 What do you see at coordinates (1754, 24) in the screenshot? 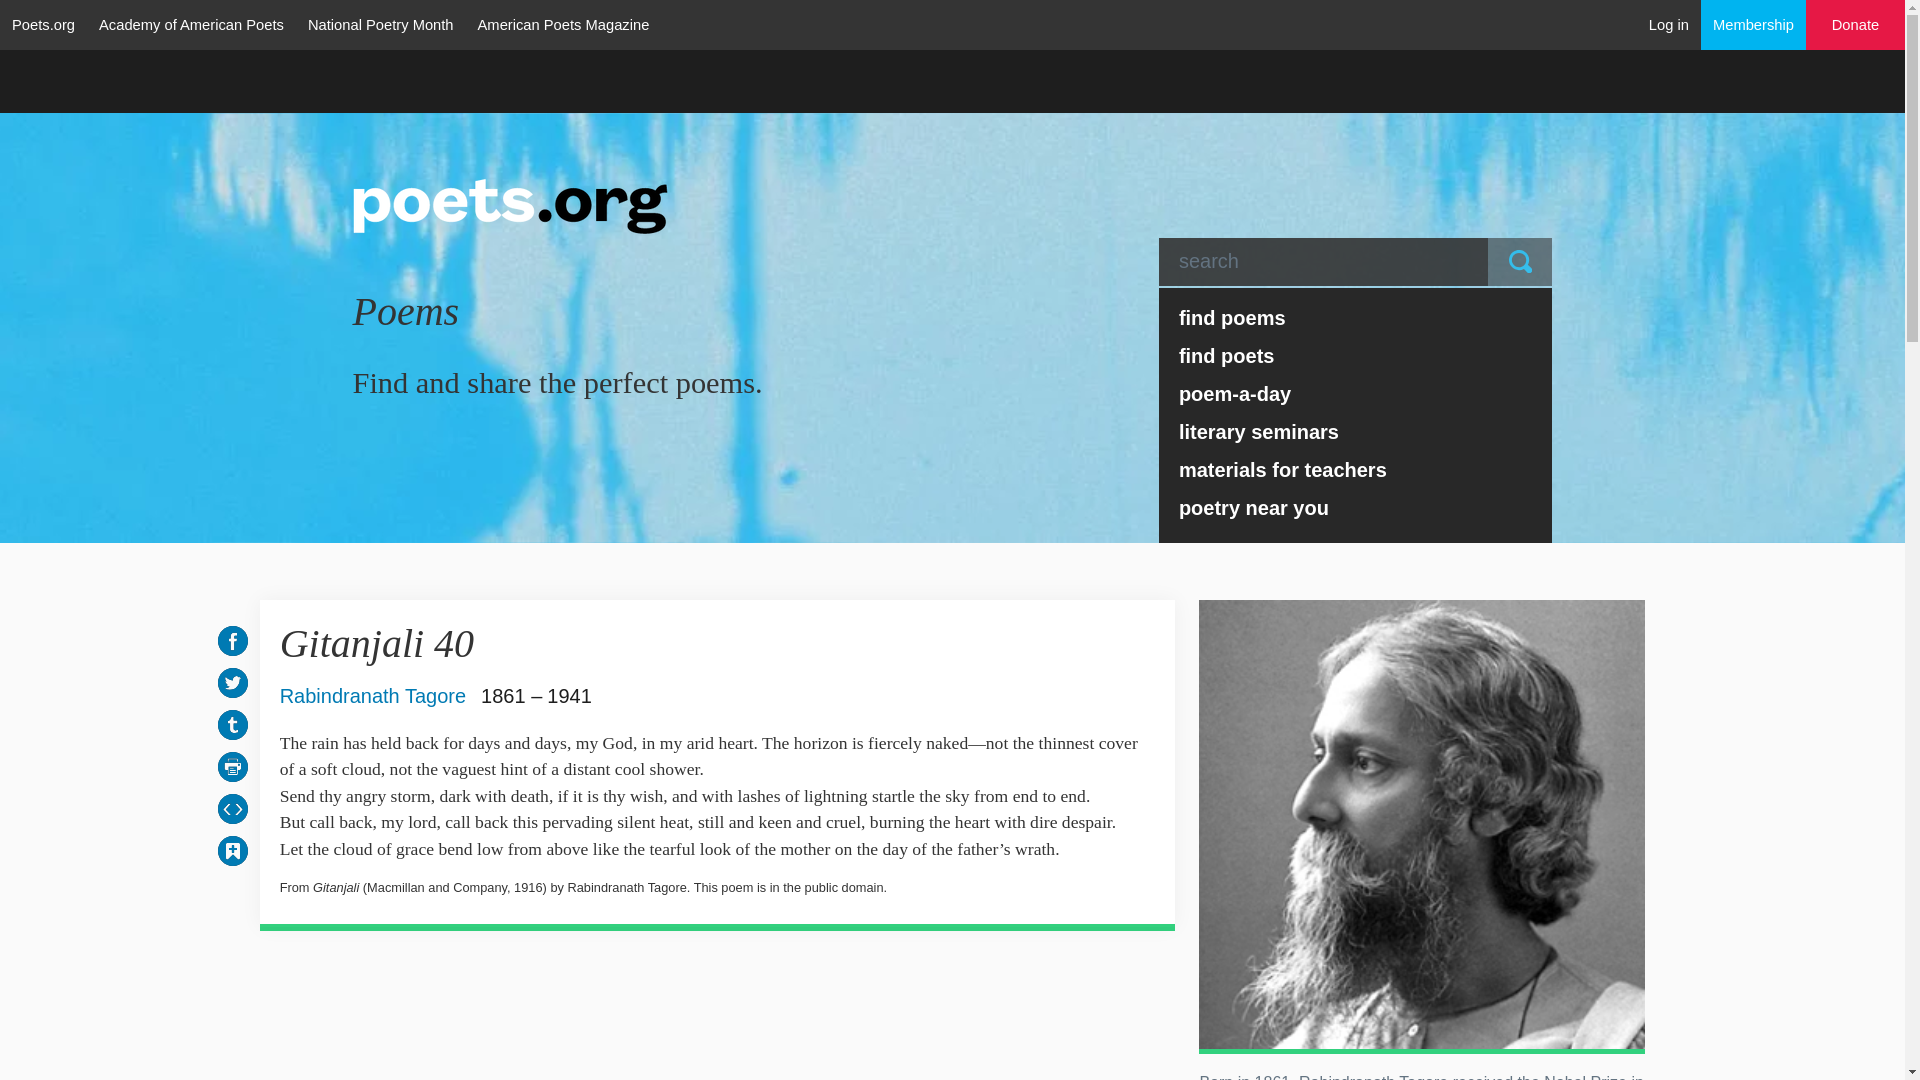
I see `Membership` at bounding box center [1754, 24].